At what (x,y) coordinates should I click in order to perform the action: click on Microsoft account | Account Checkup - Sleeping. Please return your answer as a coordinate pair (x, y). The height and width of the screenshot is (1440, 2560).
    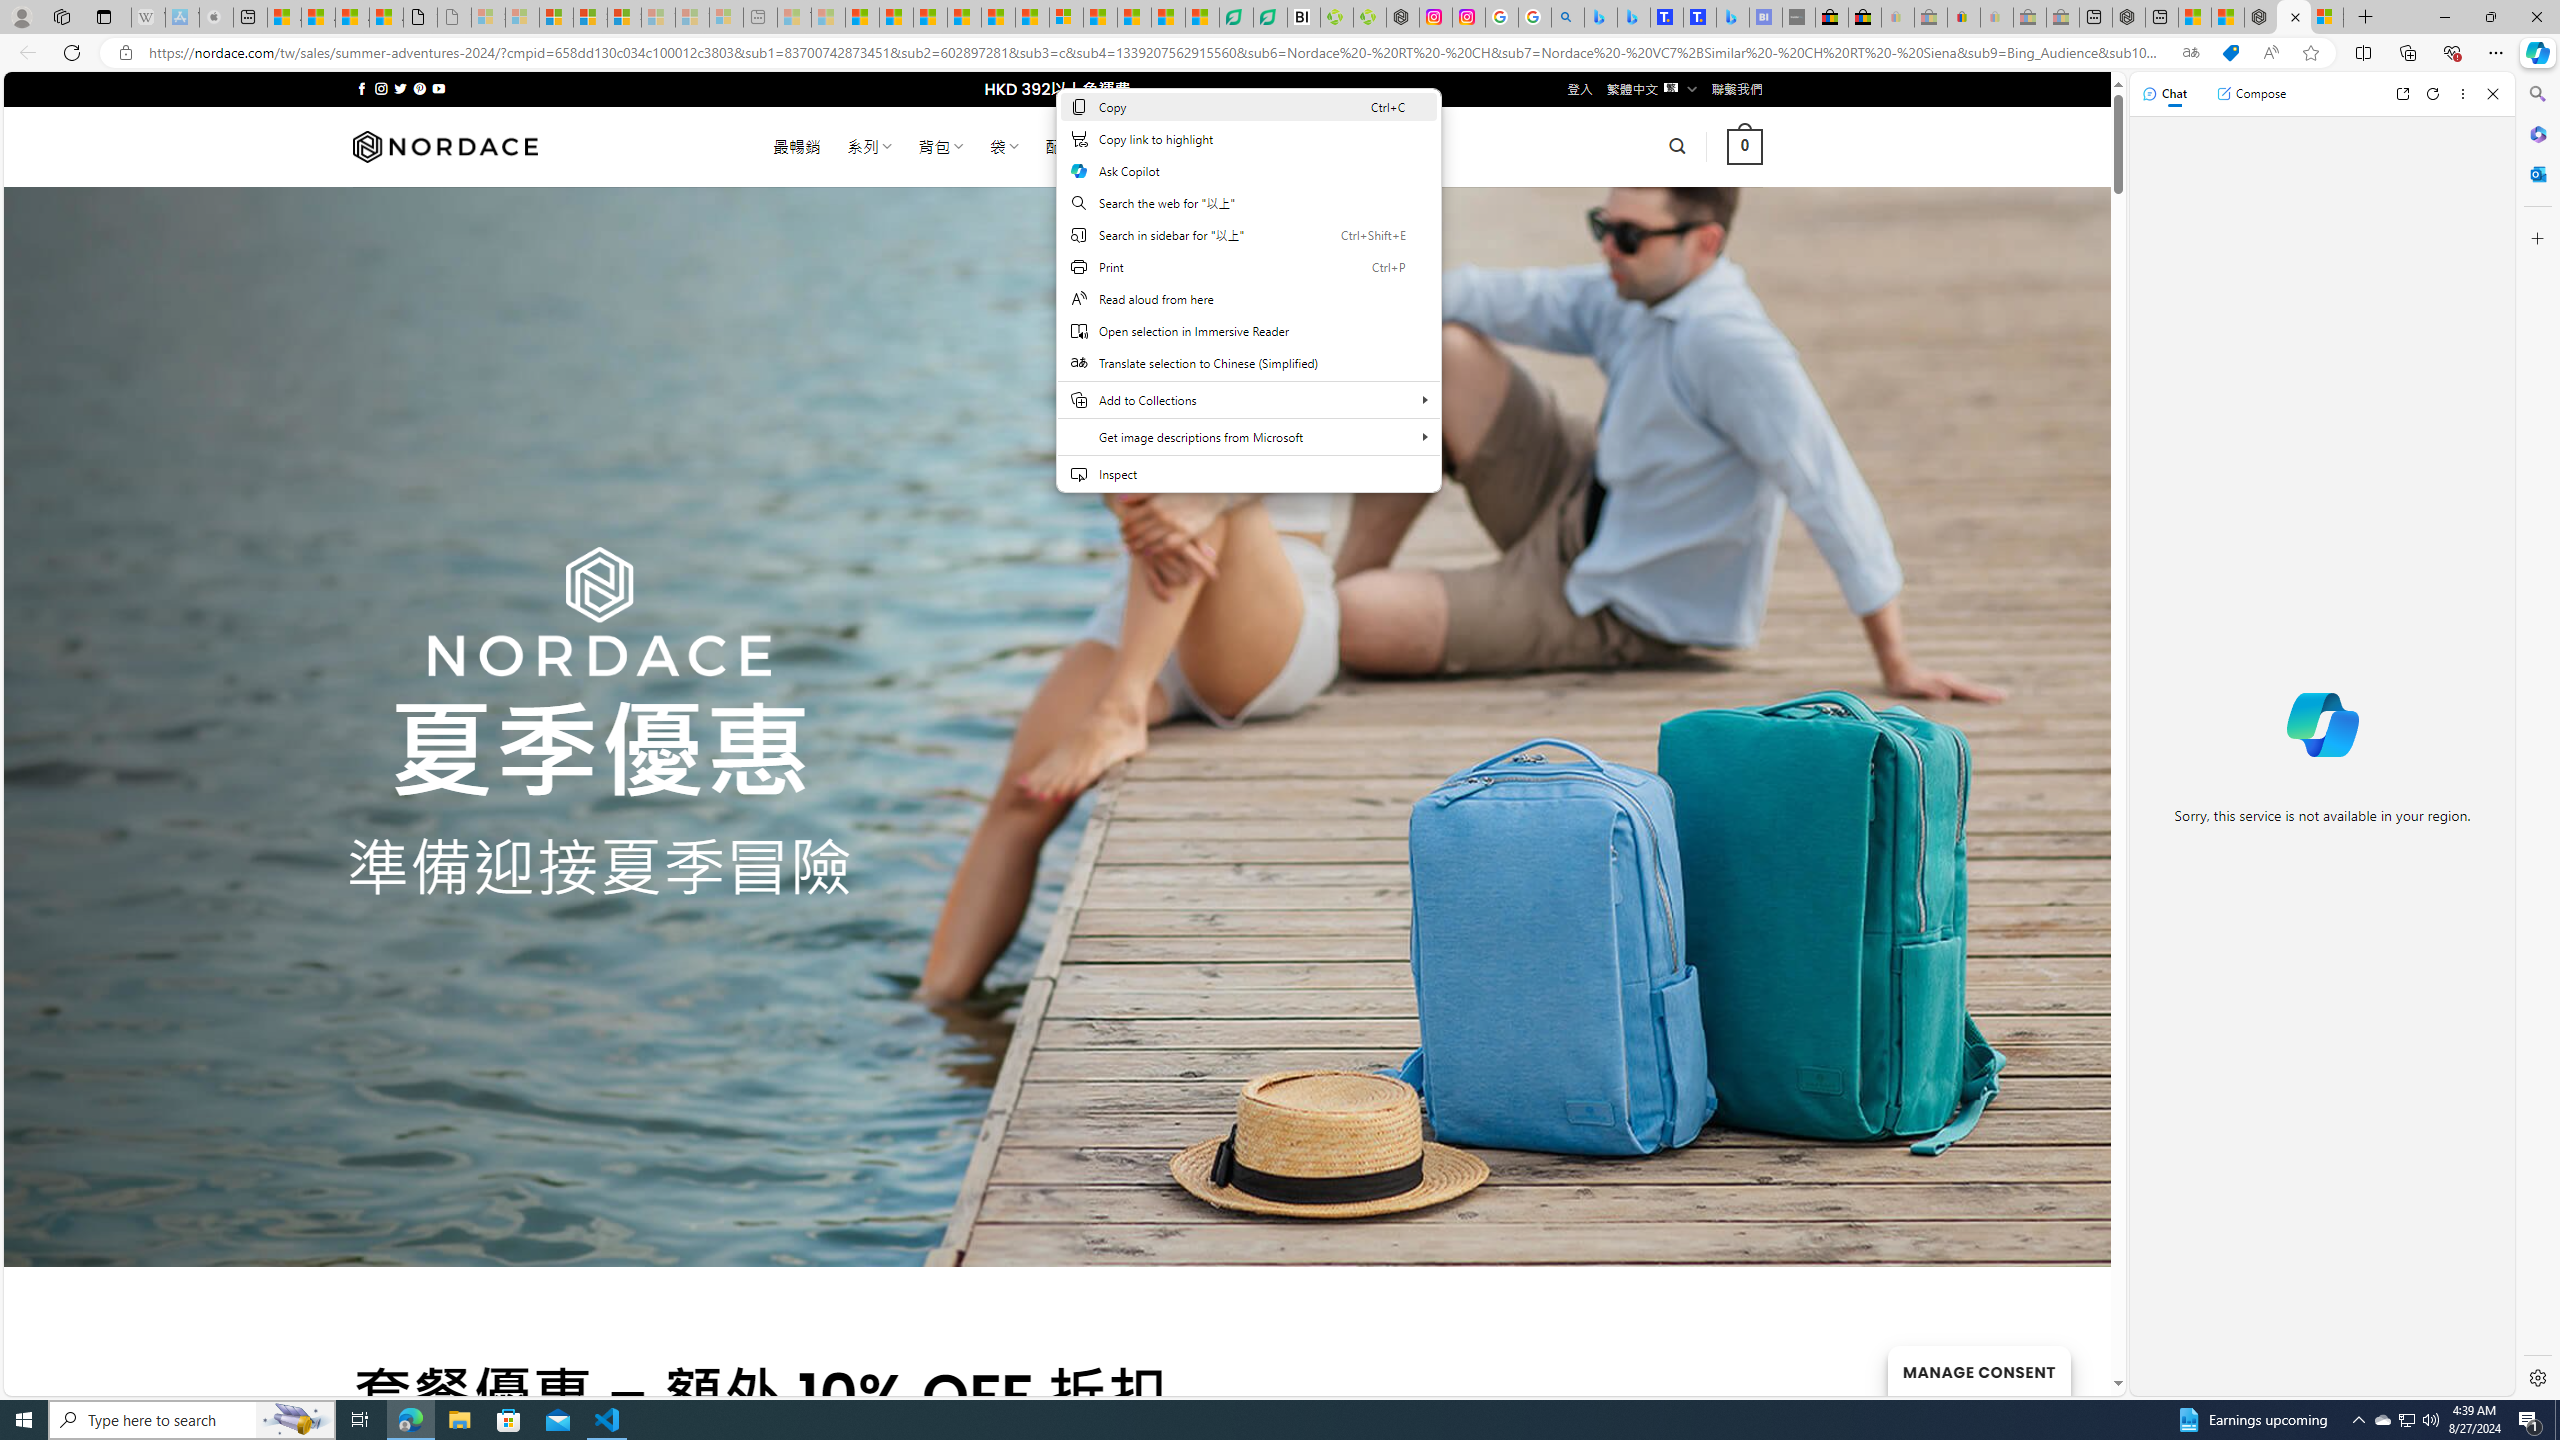
    Looking at the image, I should click on (726, 17).